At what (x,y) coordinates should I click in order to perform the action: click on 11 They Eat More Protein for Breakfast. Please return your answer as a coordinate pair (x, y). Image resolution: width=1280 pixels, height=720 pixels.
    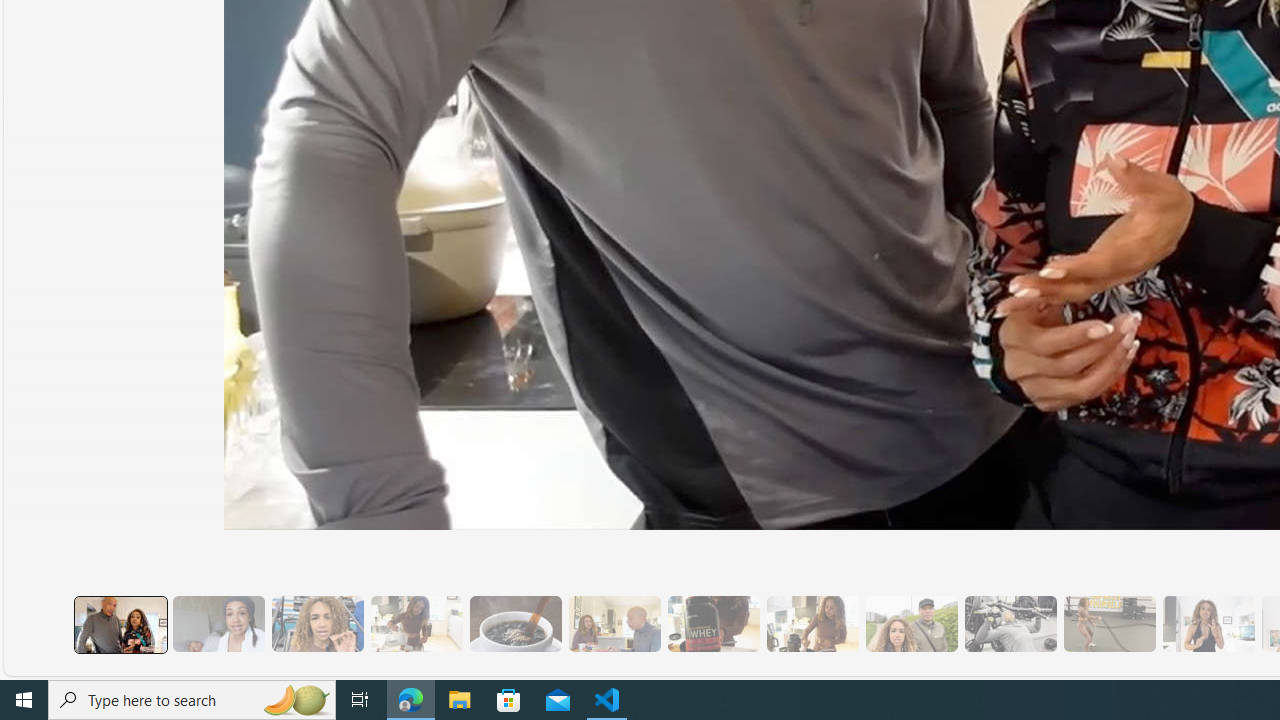
    Looking at the image, I should click on (1208, 624).